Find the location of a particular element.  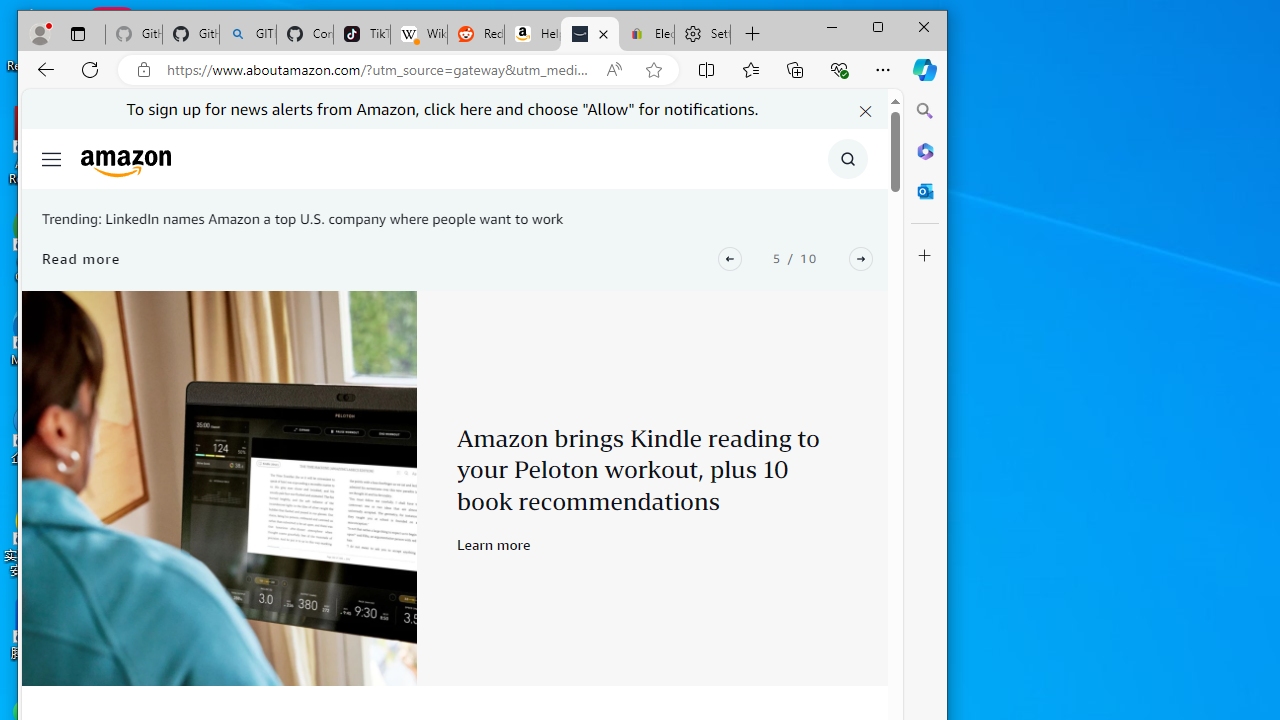

Read more is located at coordinates (82, 258).